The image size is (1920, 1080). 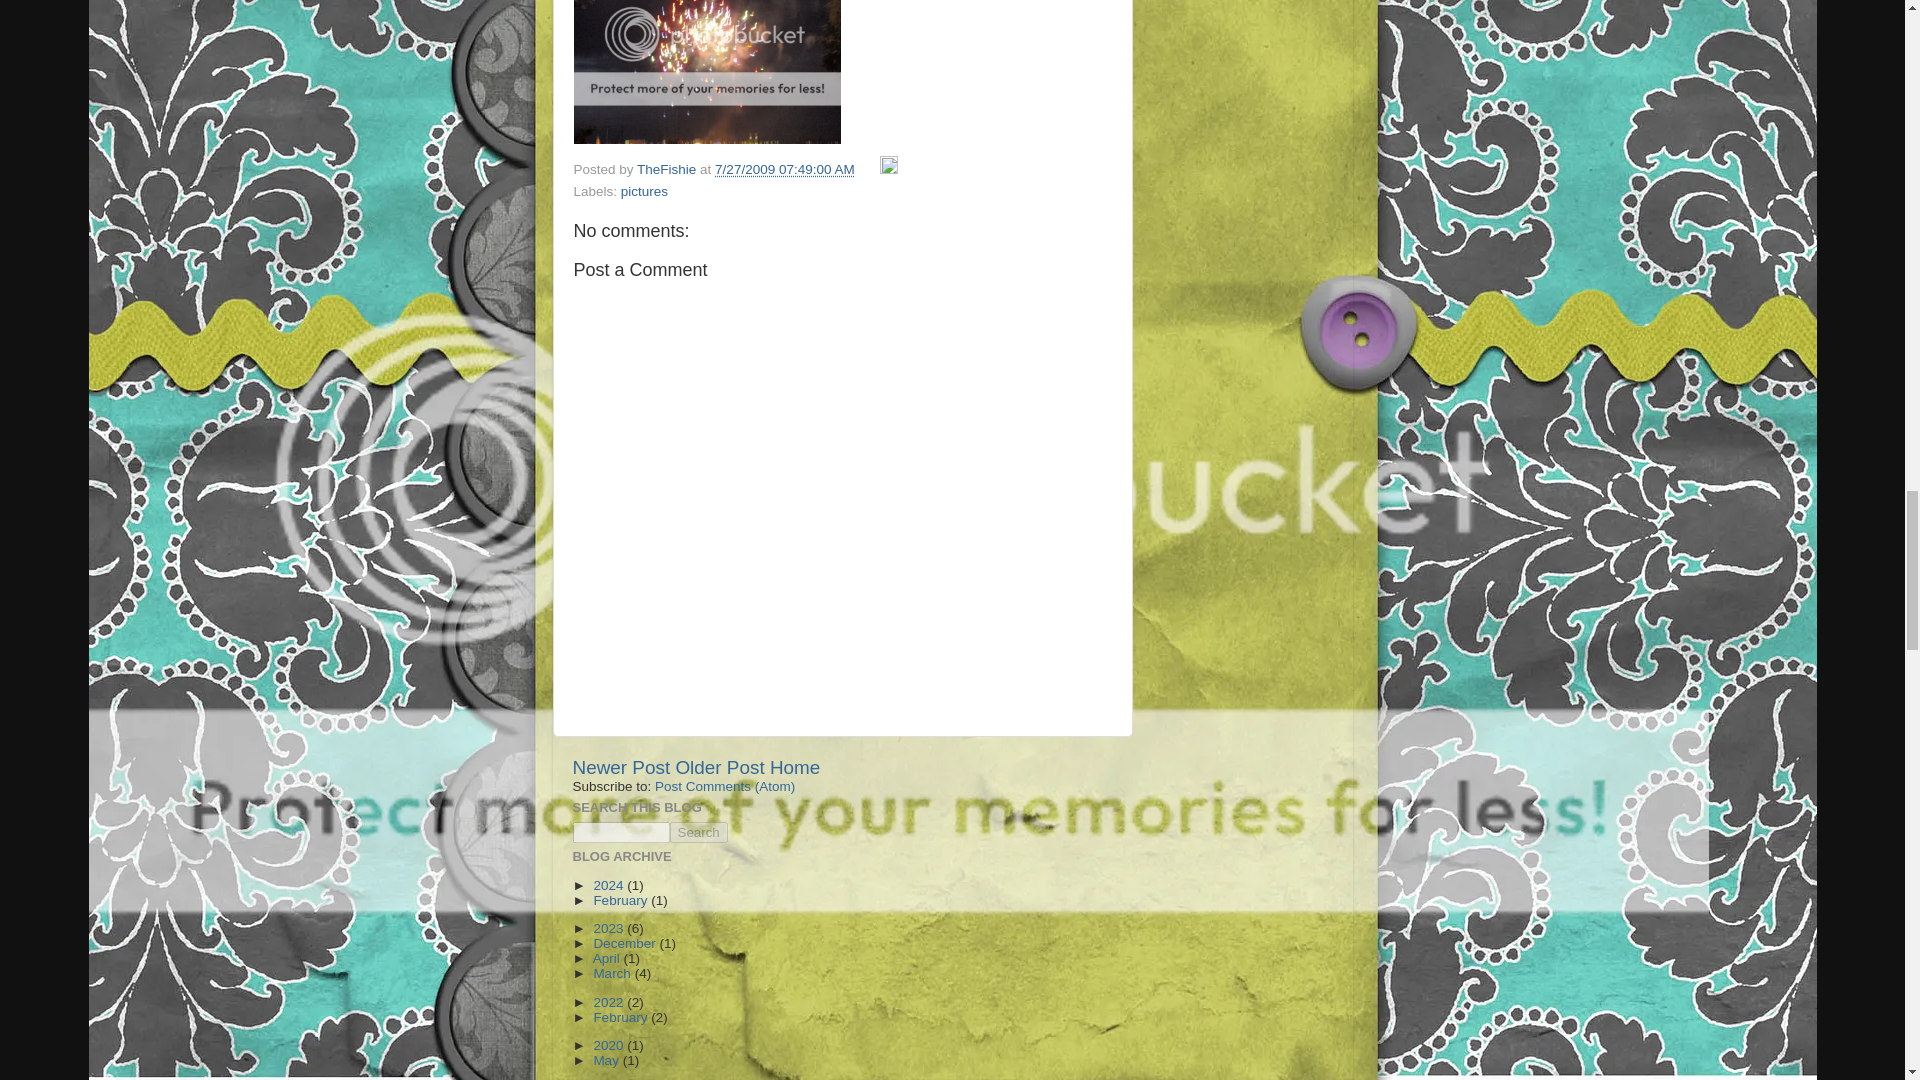 I want to click on permanent link, so click(x=784, y=170).